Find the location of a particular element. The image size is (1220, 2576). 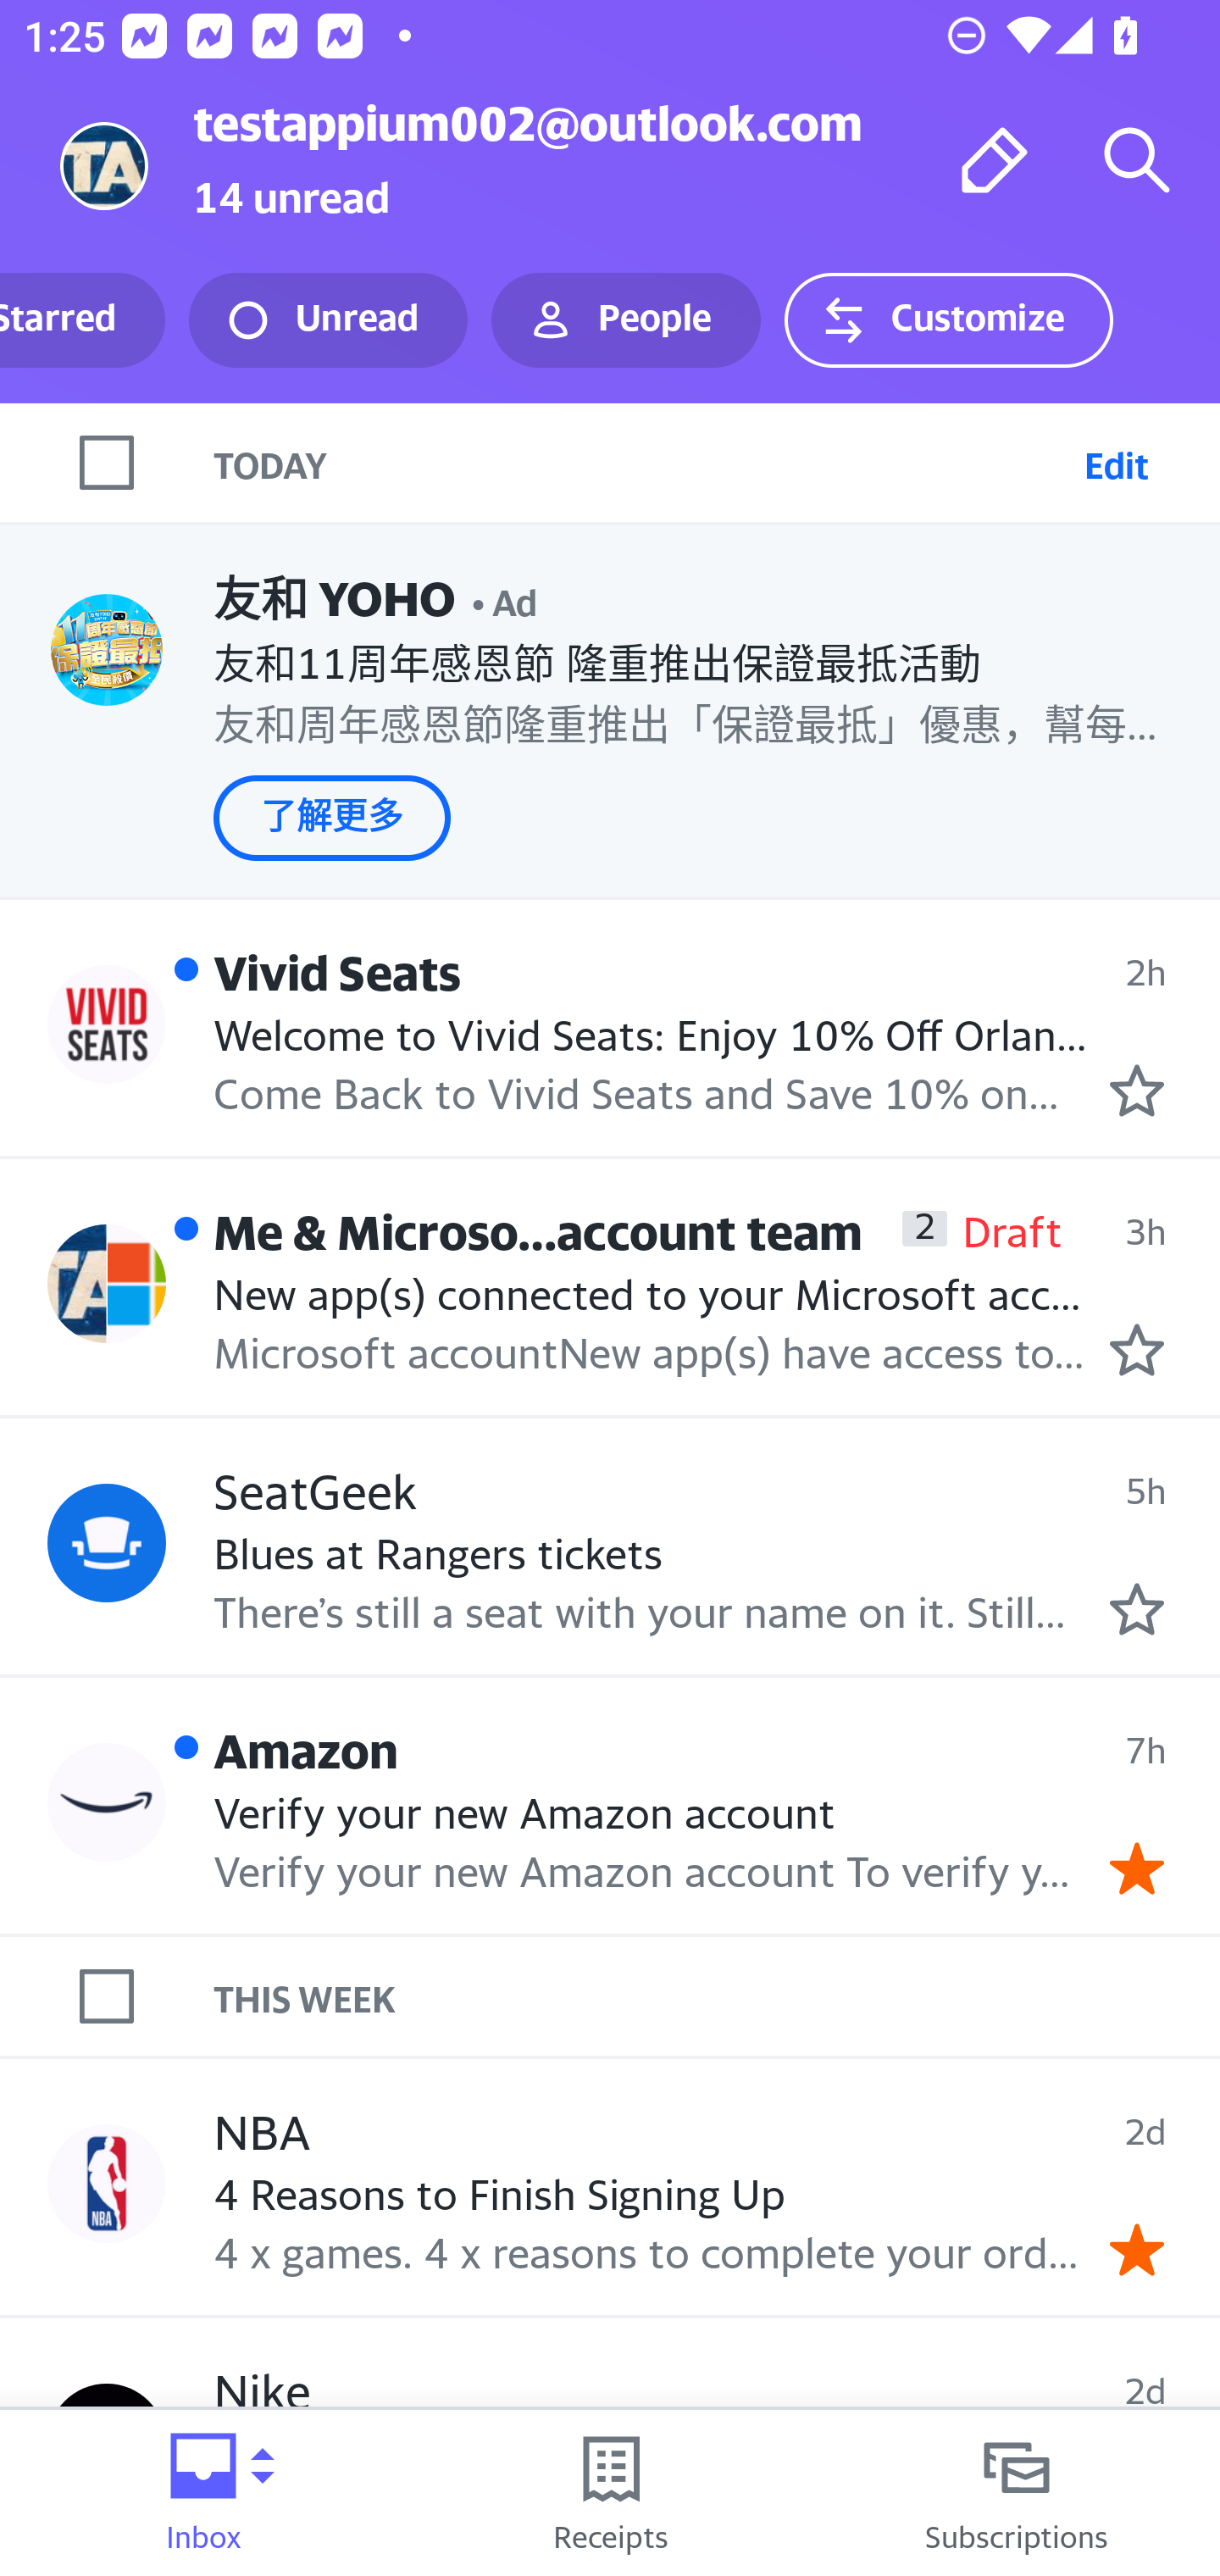

Unread is located at coordinates (328, 320).